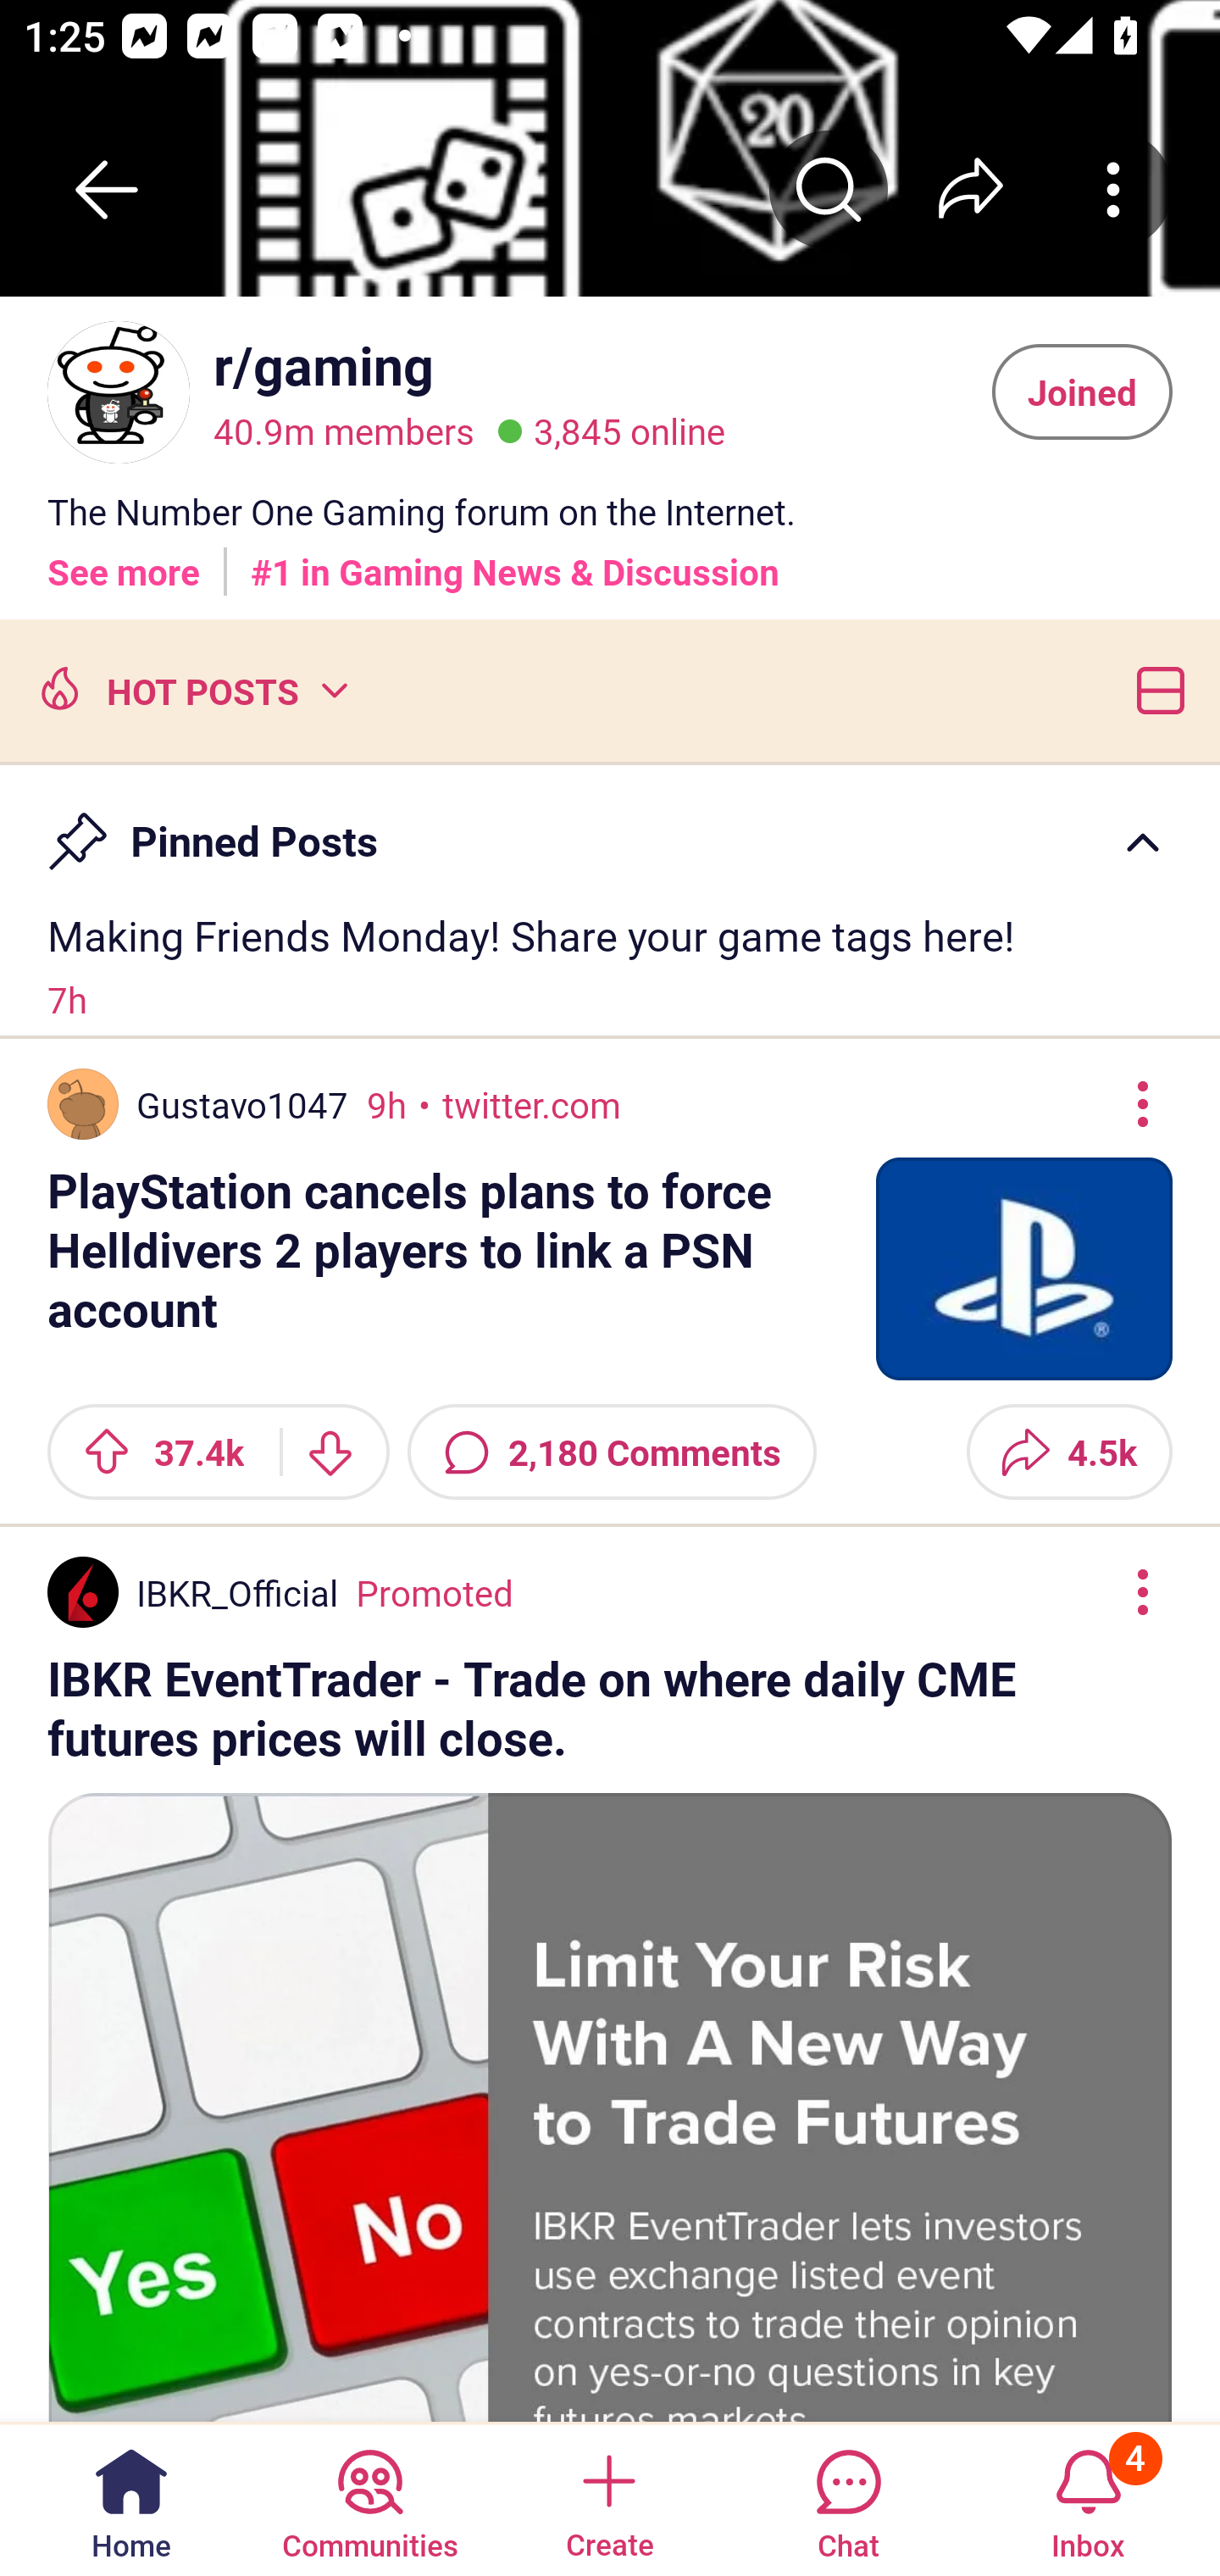 This screenshot has width=1220, height=2576. Describe the element at coordinates (1088, 2498) in the screenshot. I see `Inbox, has 4 notifications 4 Inbox` at that location.